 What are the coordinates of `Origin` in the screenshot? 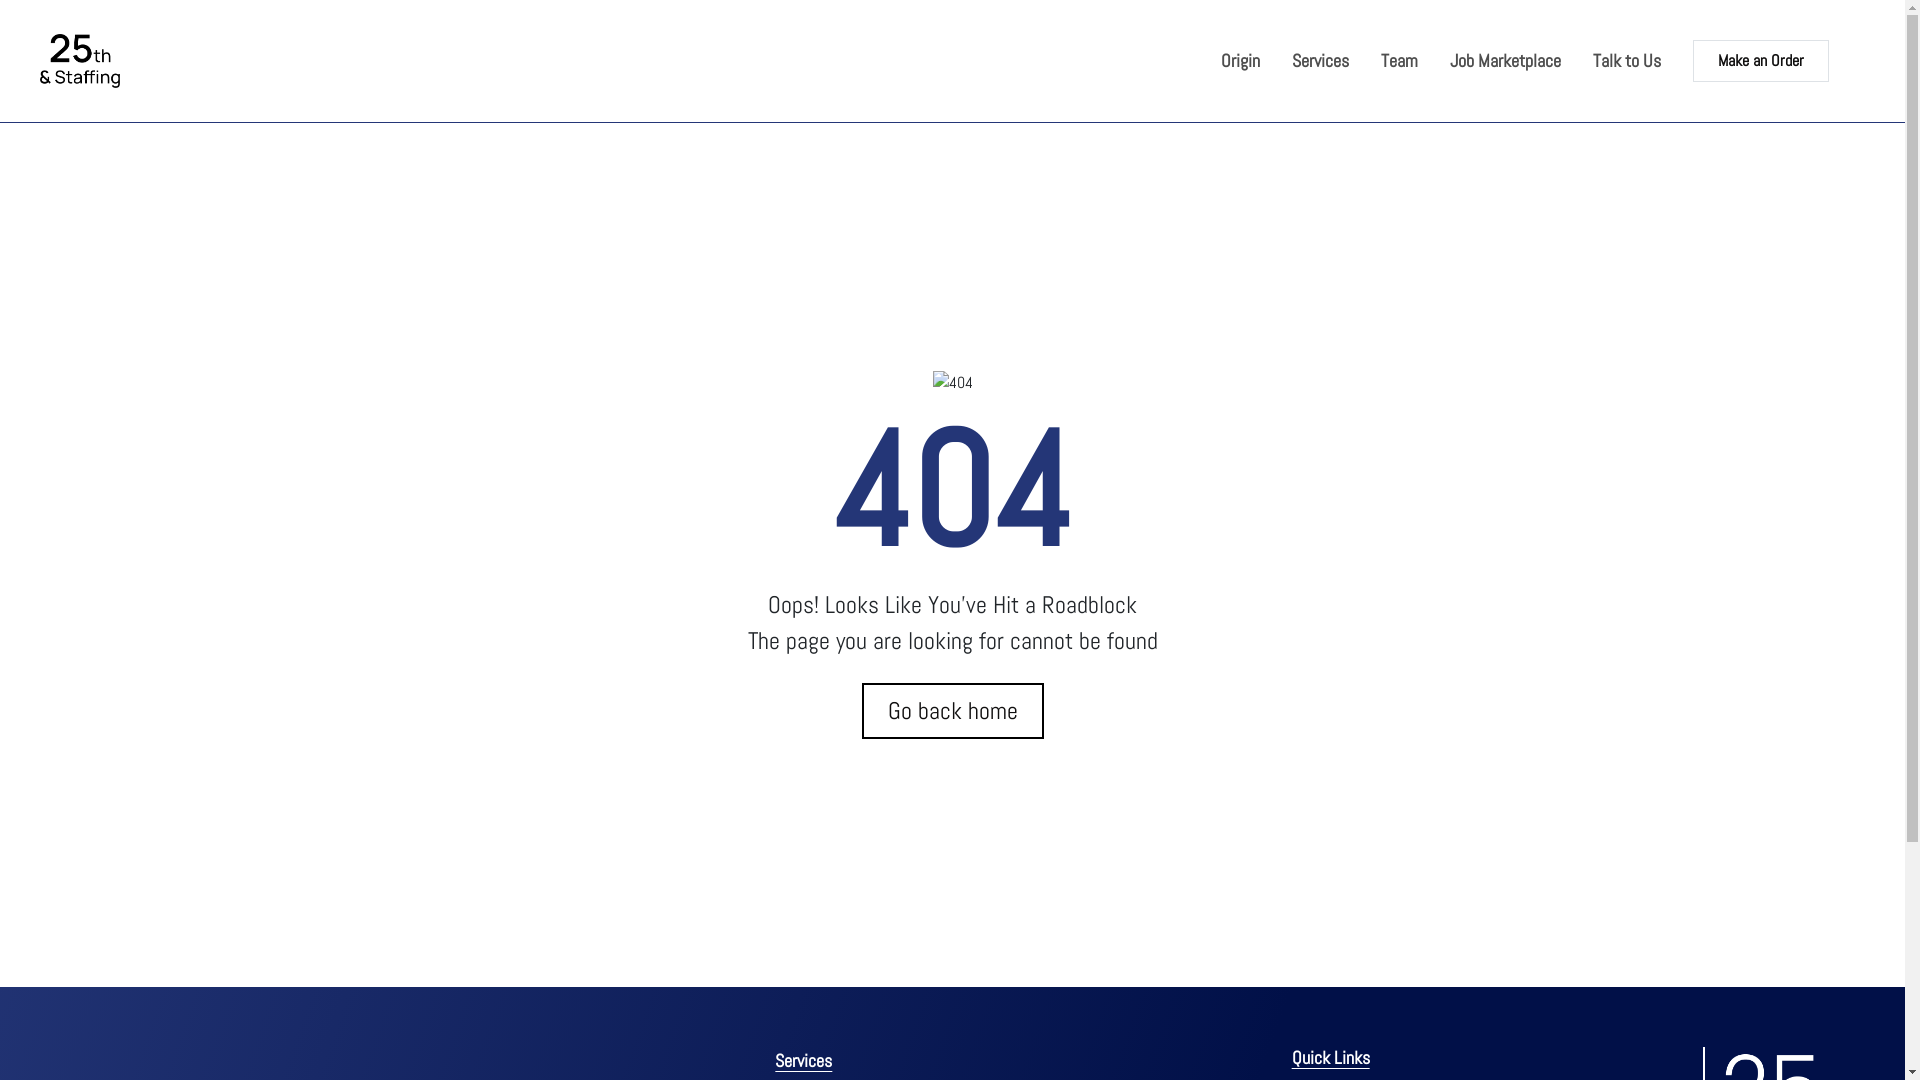 It's located at (1240, 60).